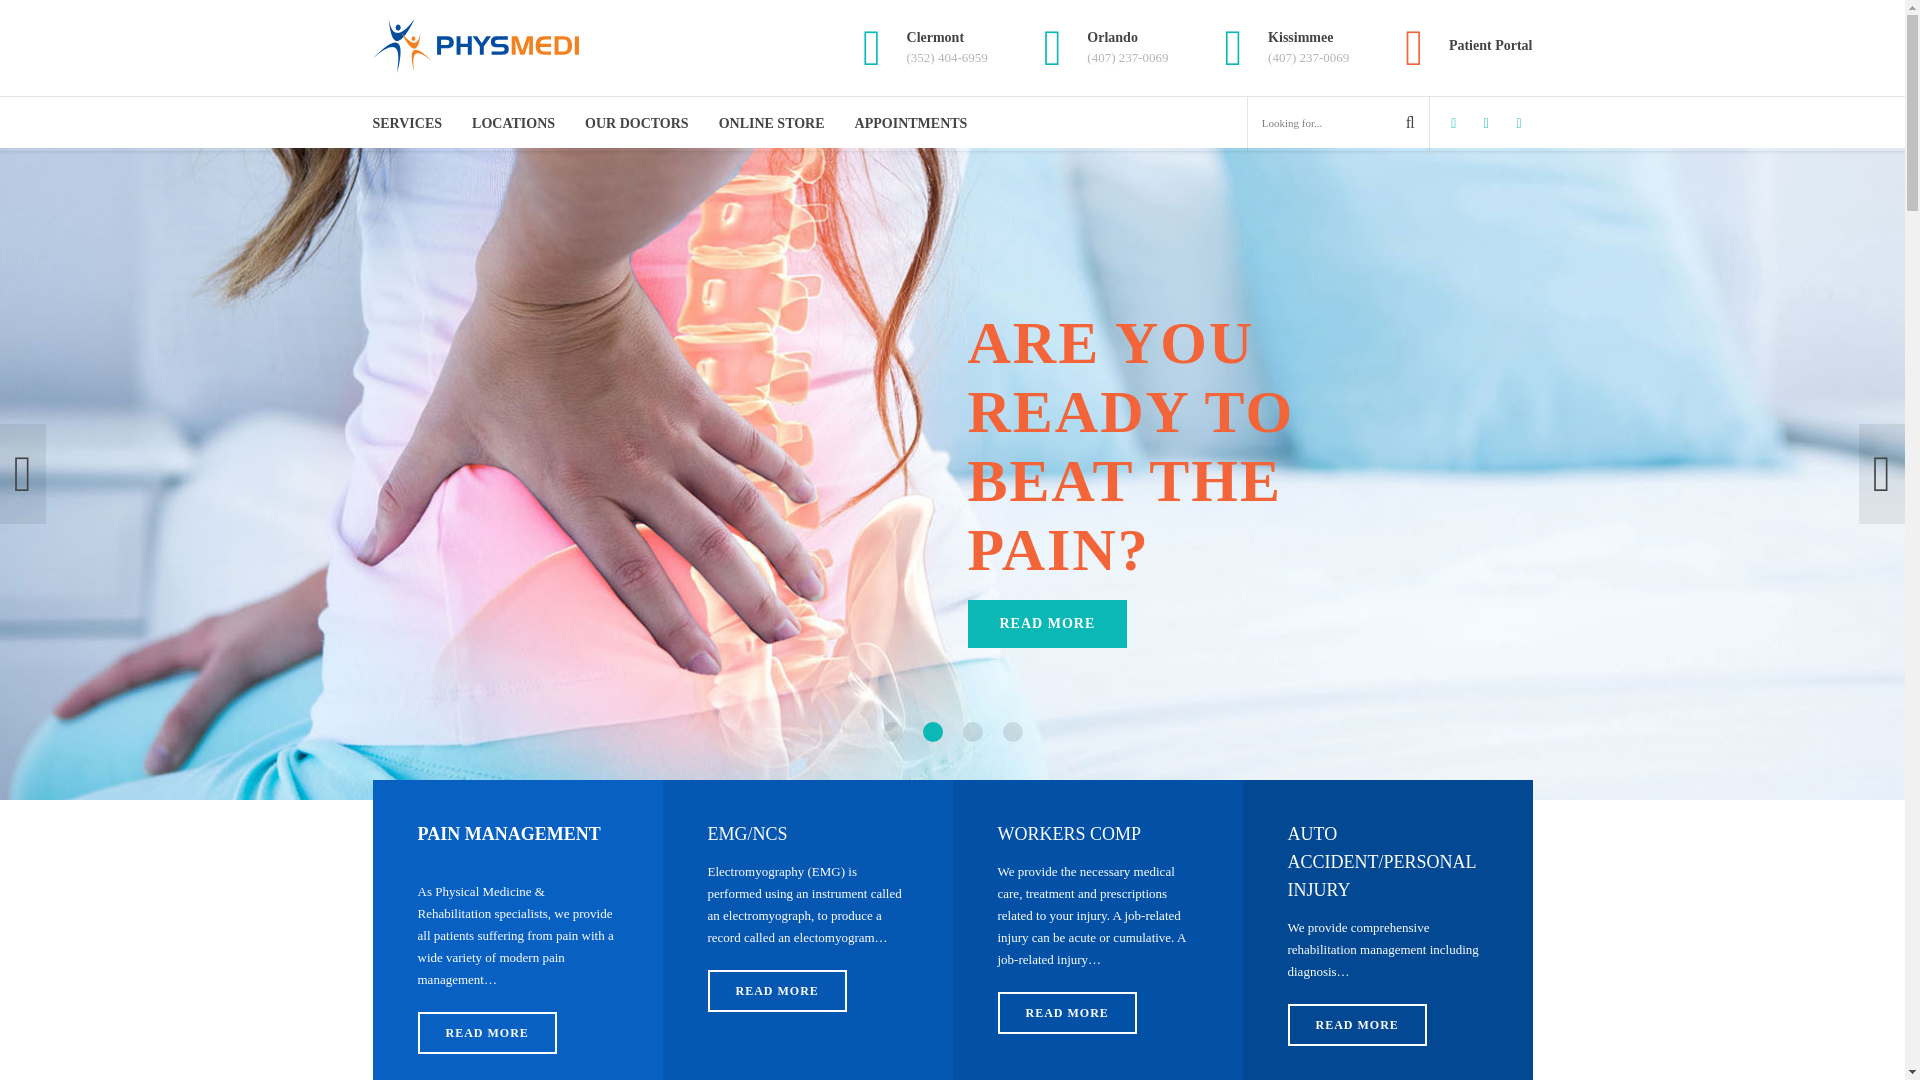 Image resolution: width=1920 pixels, height=1080 pixels. I want to click on APPOINTMENTS, so click(910, 124).